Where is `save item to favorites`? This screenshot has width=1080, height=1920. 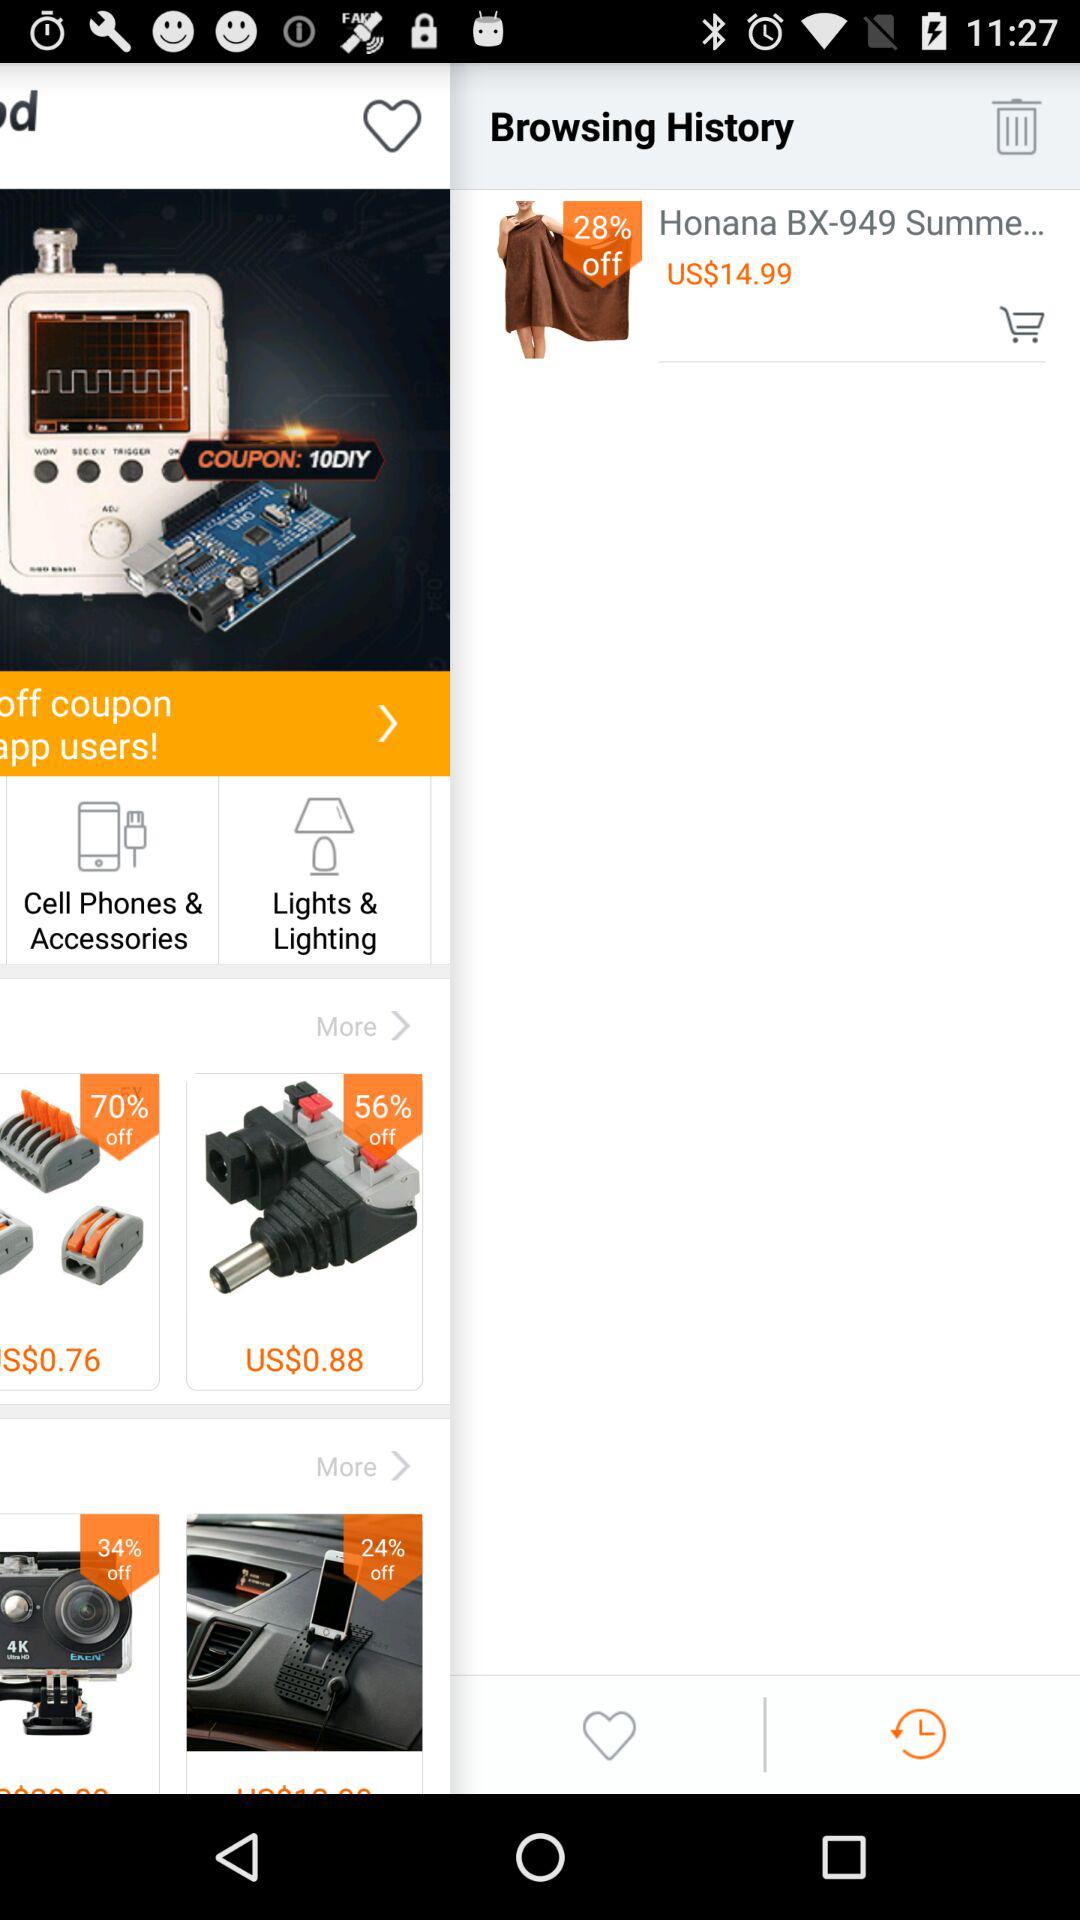 save item to favorites is located at coordinates (392, 126).